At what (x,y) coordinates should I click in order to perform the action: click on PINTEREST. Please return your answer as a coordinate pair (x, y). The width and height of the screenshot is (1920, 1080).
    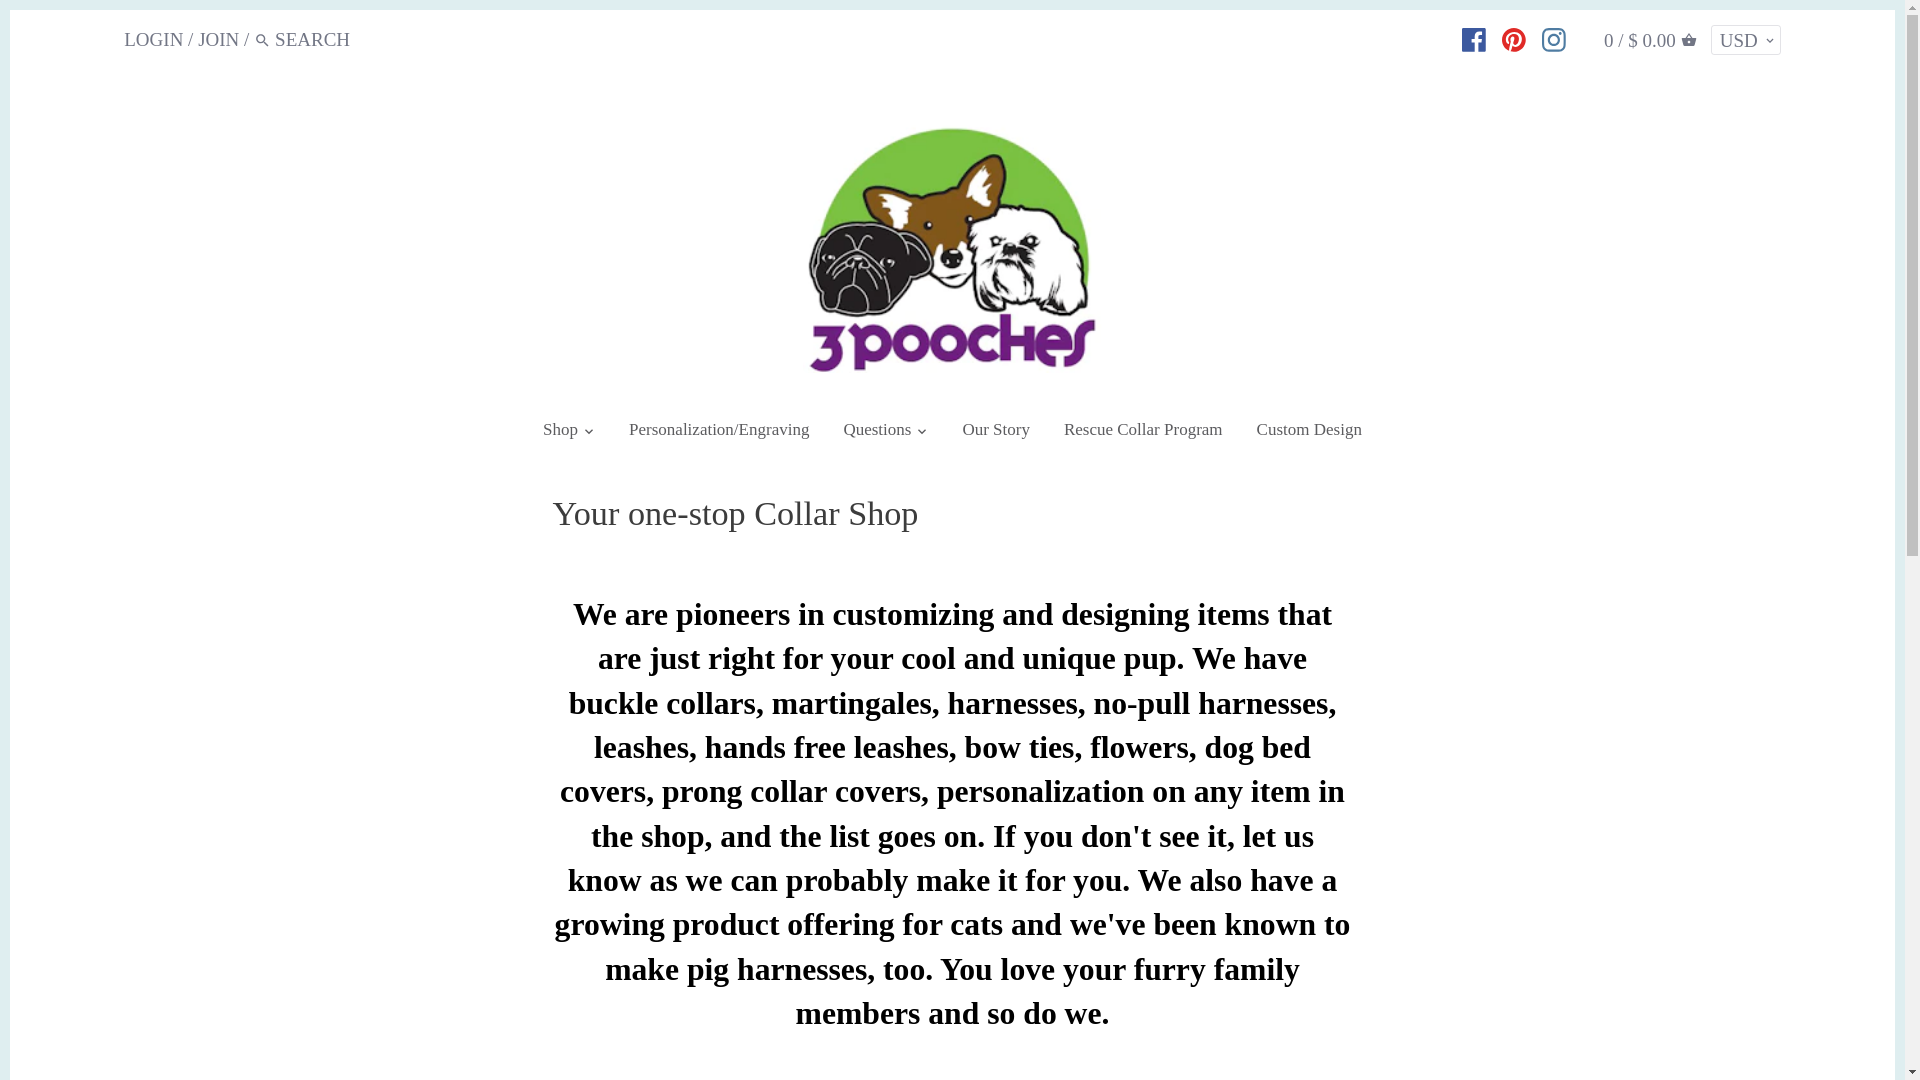
    Looking at the image, I should click on (1514, 39).